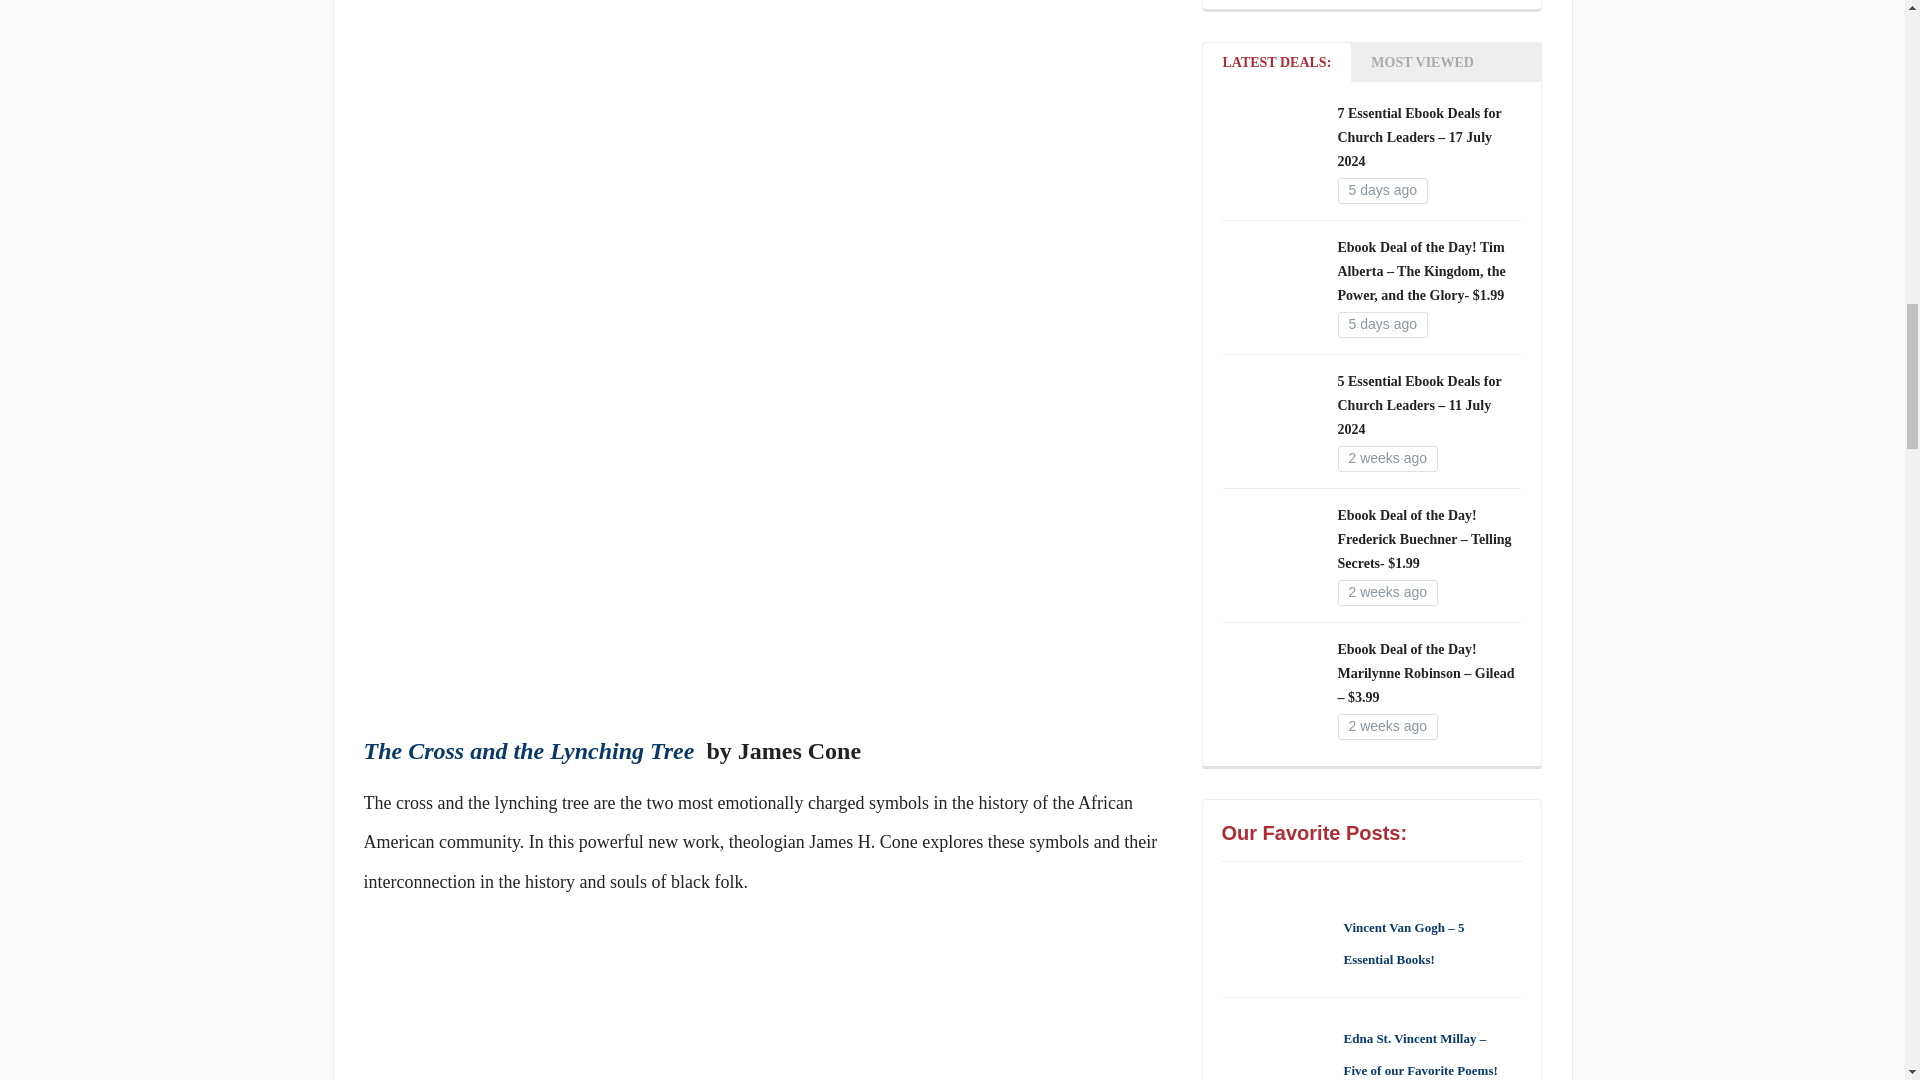  Describe the element at coordinates (530, 750) in the screenshot. I see `The Cross and the Lynching Tree` at that location.